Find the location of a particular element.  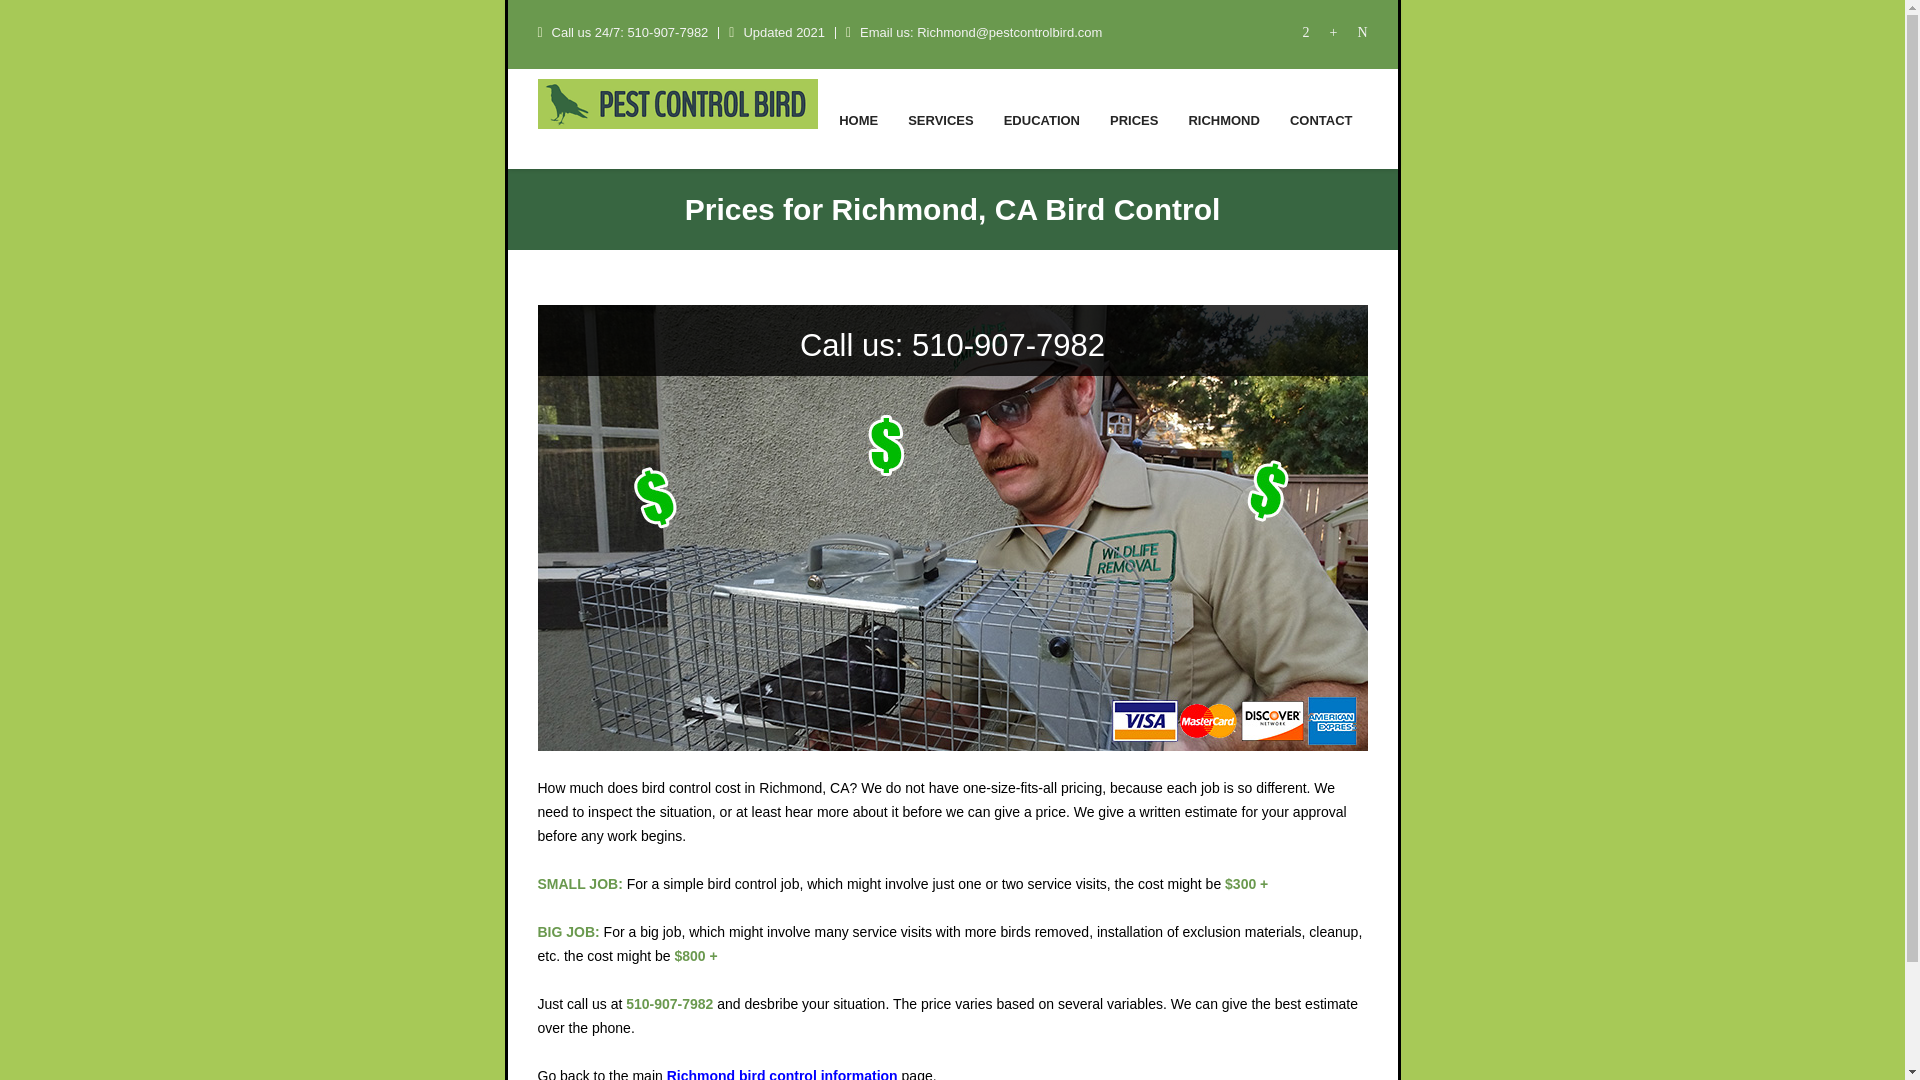

HOME is located at coordinates (858, 118).